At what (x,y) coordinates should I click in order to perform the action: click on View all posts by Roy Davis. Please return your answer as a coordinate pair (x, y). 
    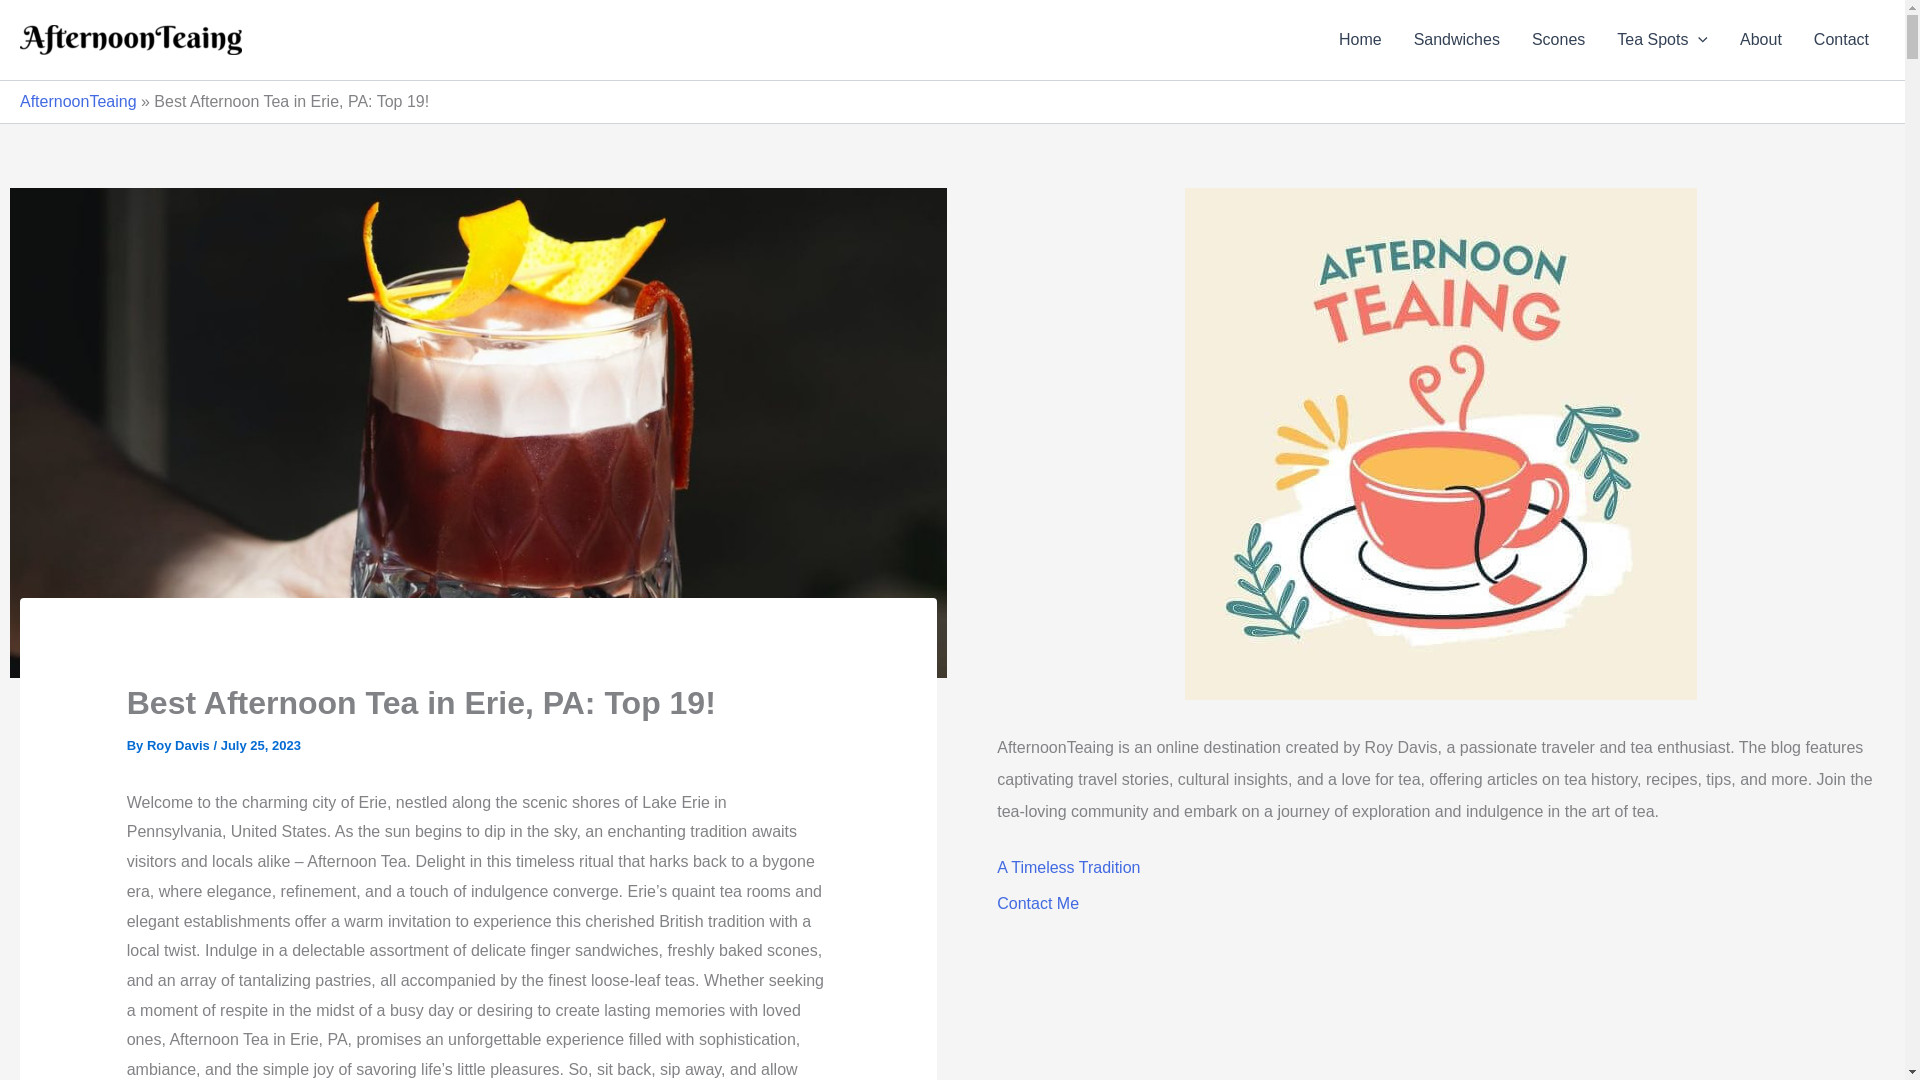
    Looking at the image, I should click on (180, 744).